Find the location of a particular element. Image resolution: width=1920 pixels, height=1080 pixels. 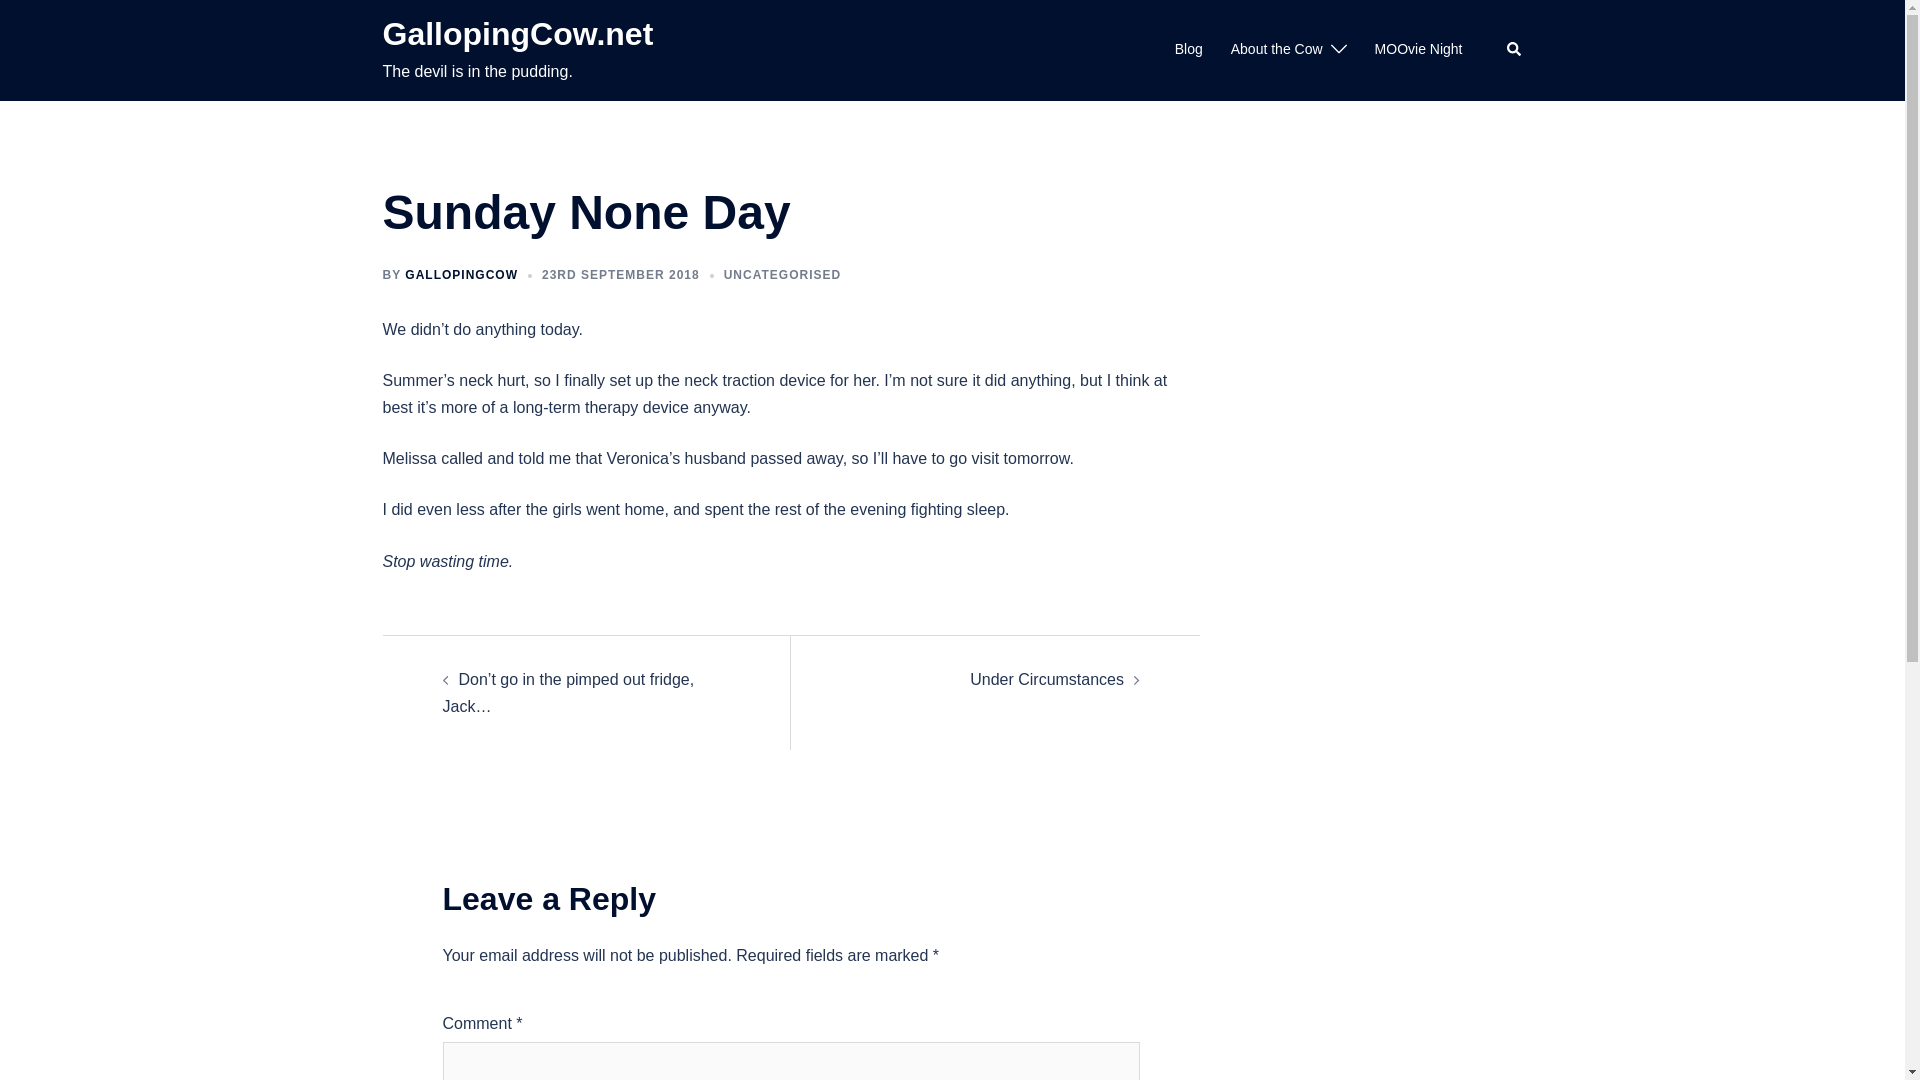

MOOvie Night is located at coordinates (1418, 49).